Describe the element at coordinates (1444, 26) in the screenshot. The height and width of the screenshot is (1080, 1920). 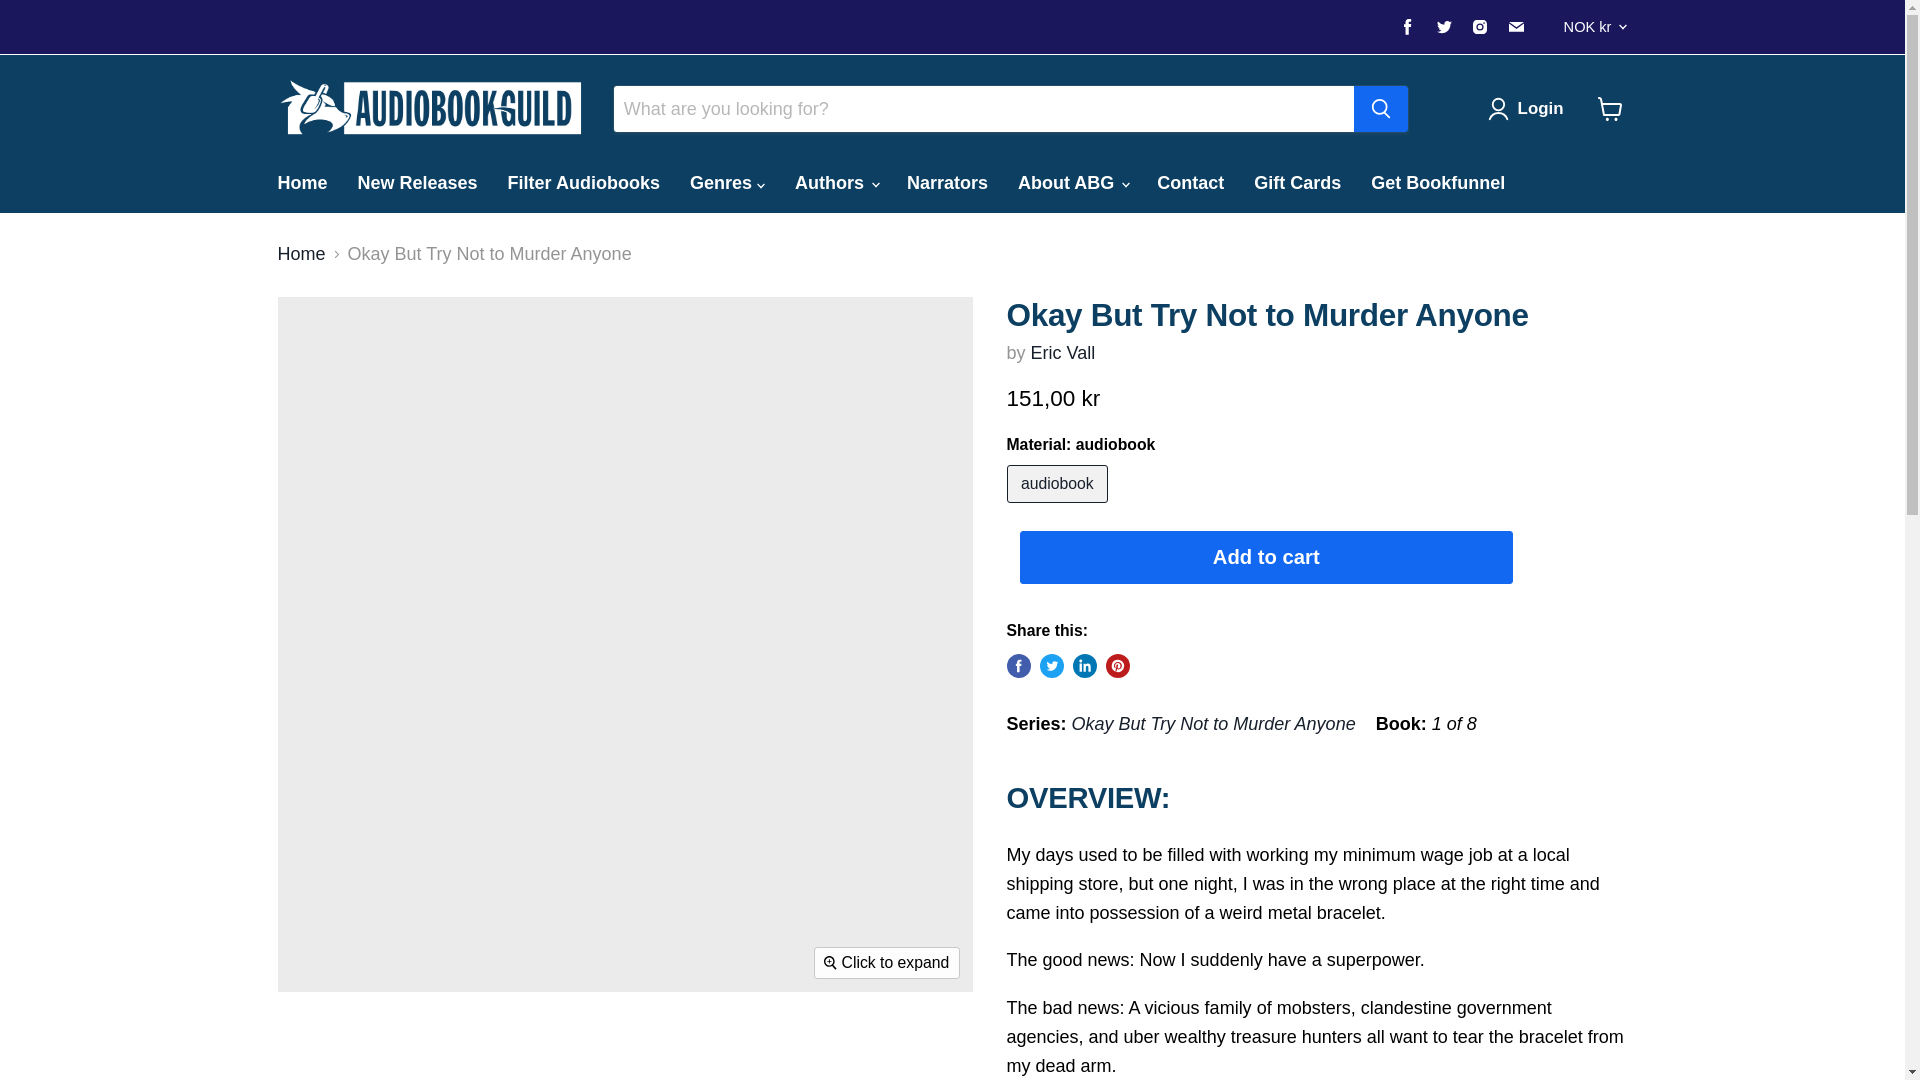
I see `Twitter` at that location.